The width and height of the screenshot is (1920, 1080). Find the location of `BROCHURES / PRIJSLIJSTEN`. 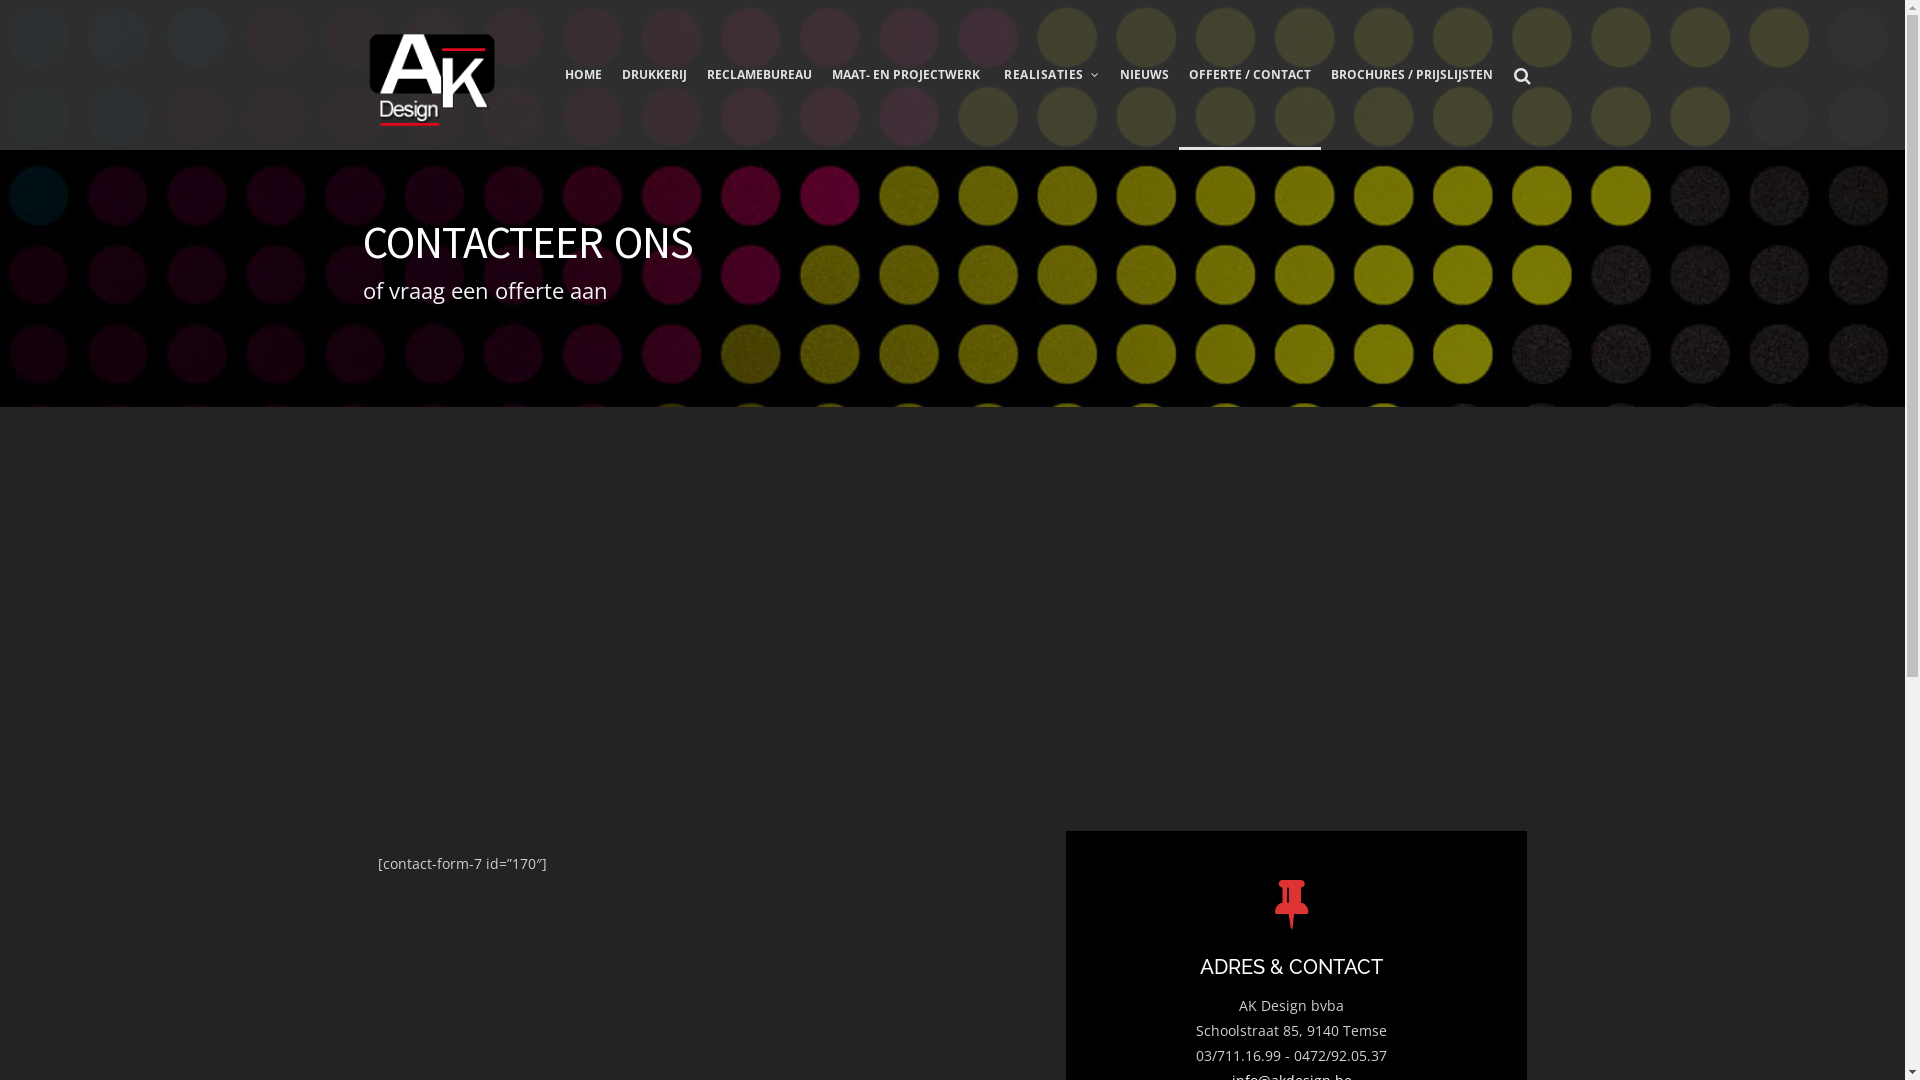

BROCHURES / PRIJSLIJSTEN is located at coordinates (1411, 105).